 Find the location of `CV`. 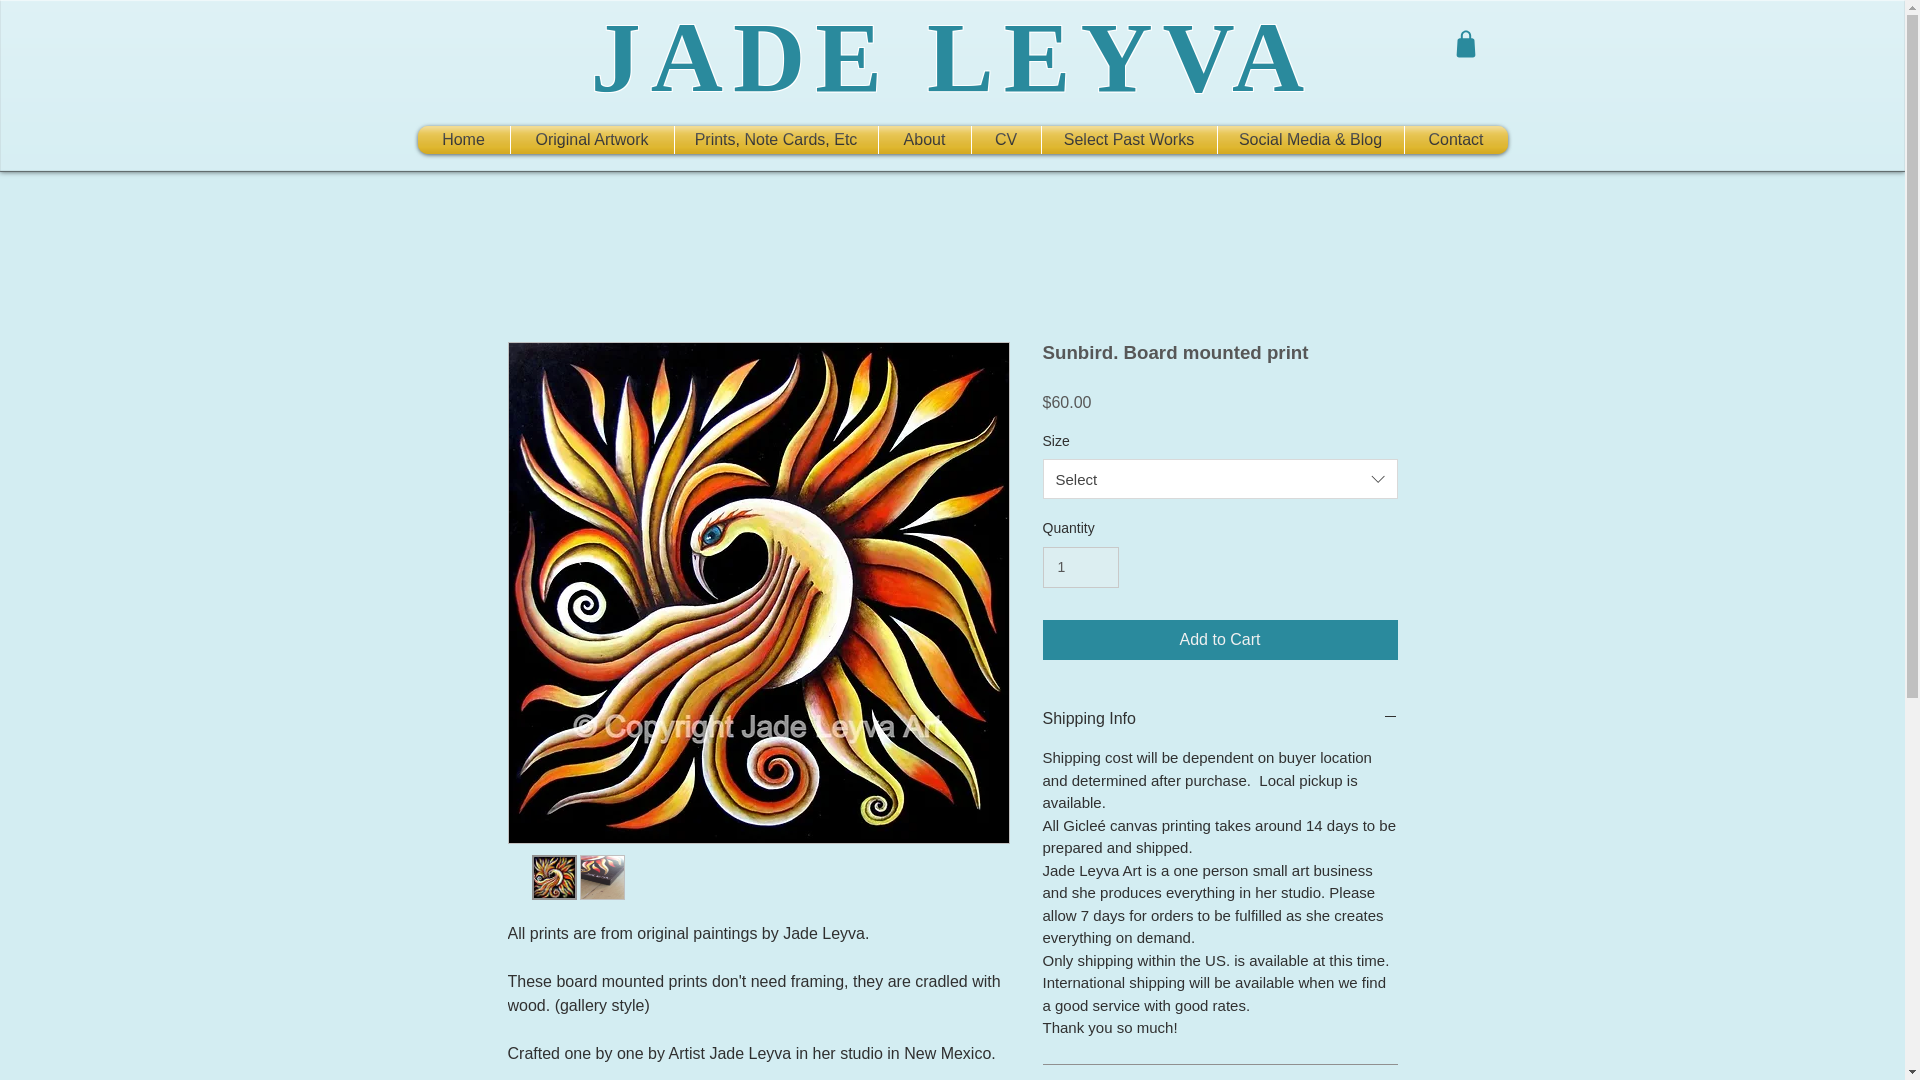

CV is located at coordinates (1006, 140).